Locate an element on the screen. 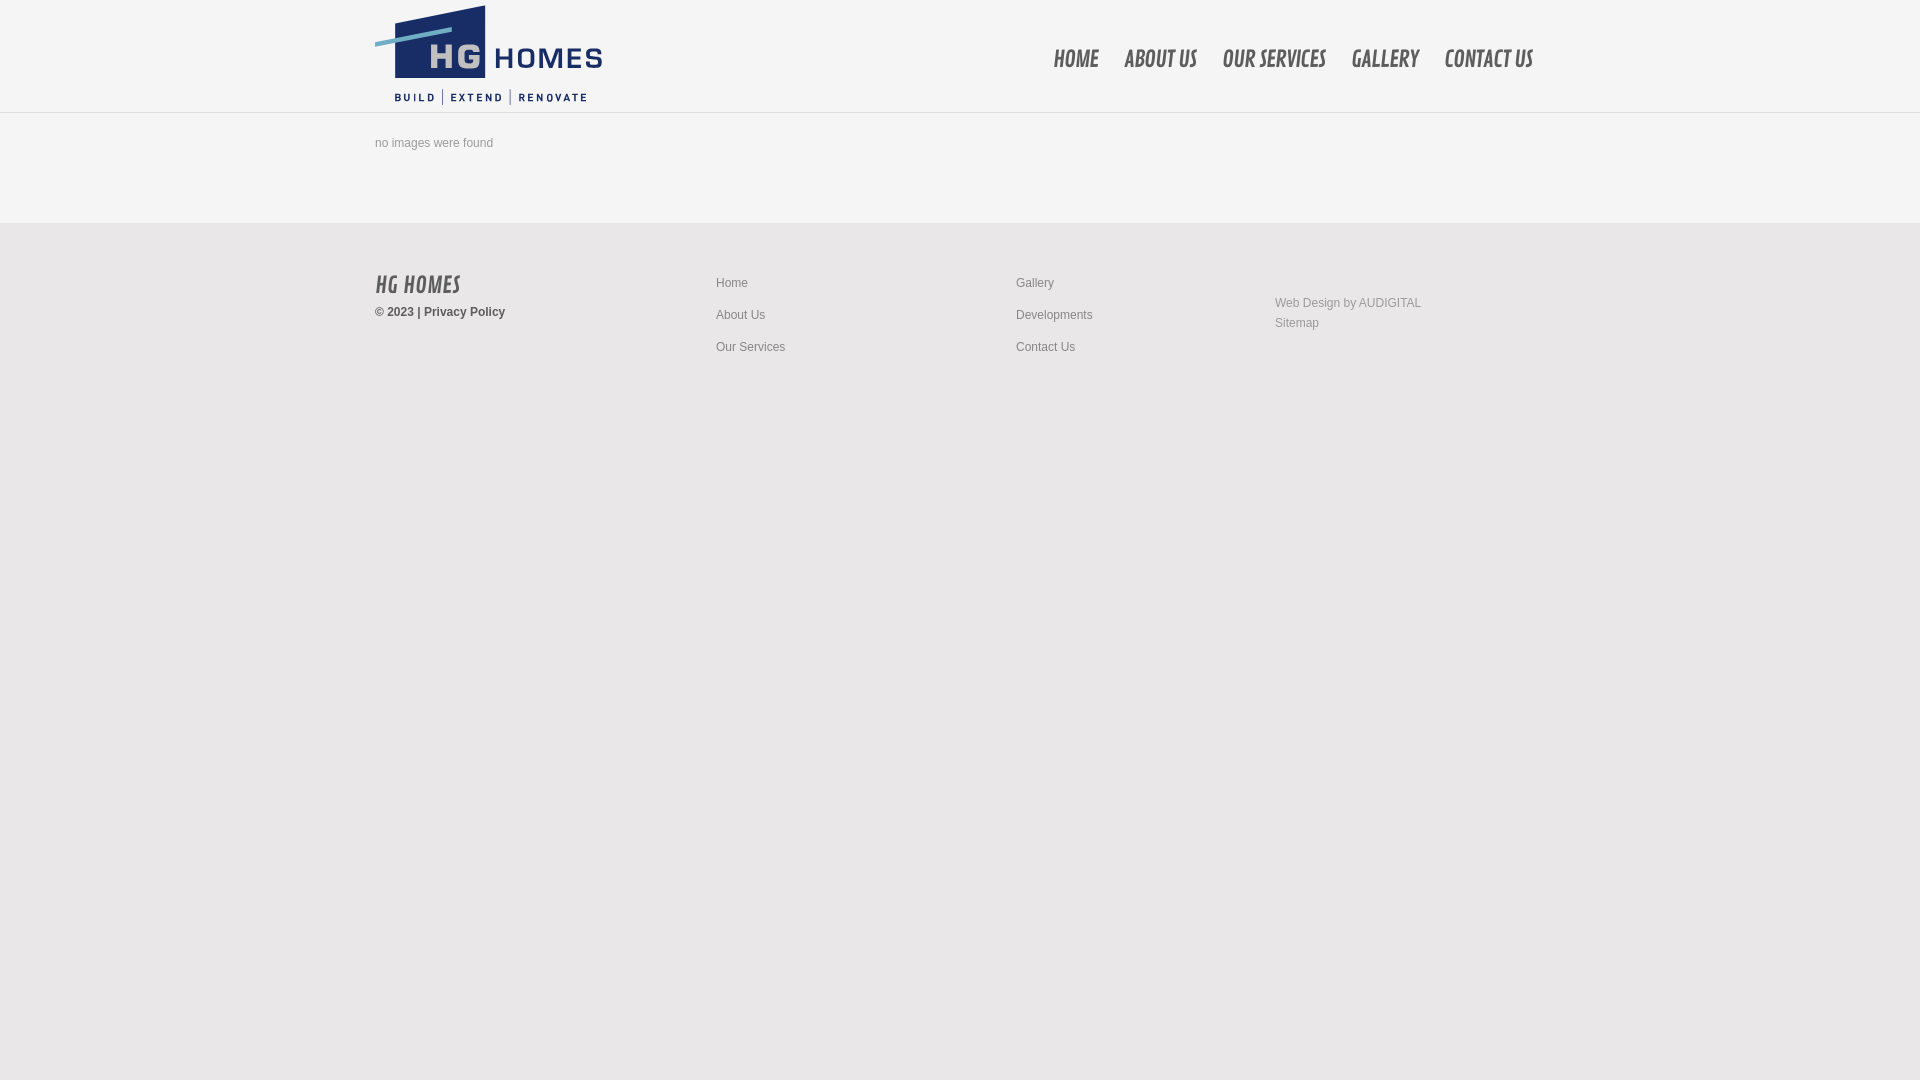  Our Services is located at coordinates (750, 347).